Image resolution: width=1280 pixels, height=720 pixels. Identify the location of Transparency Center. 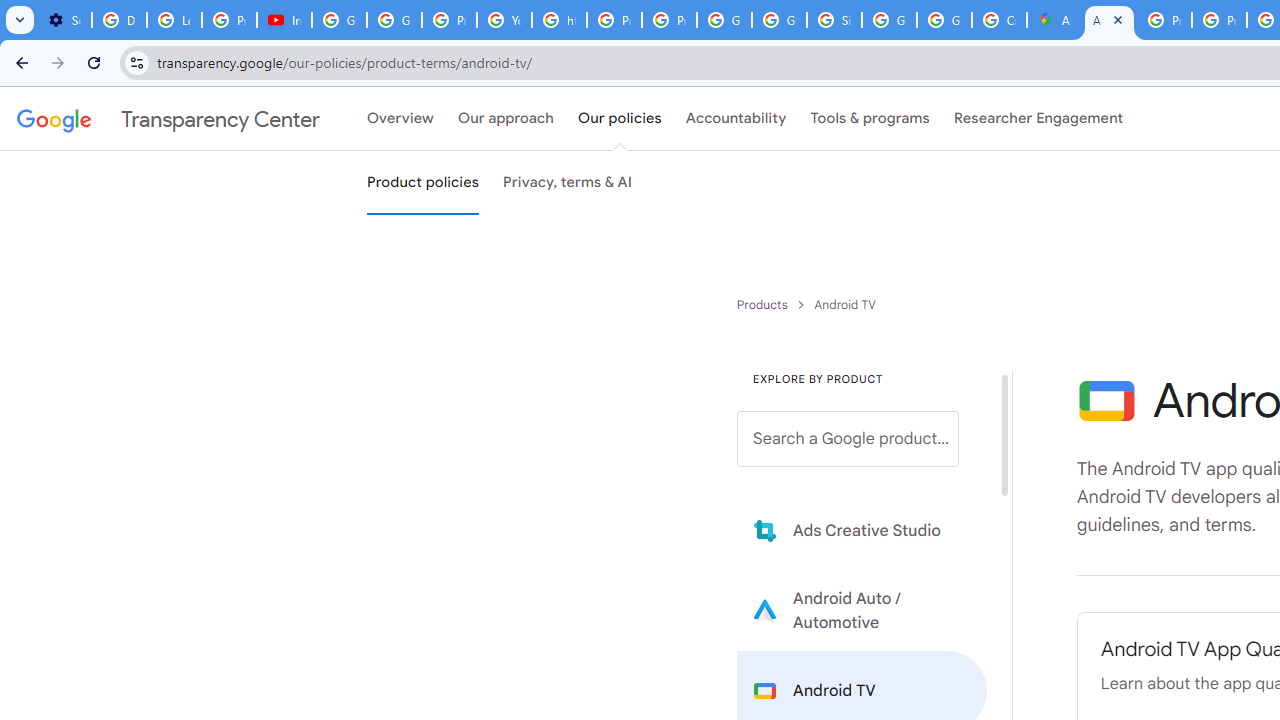
(168, 119).